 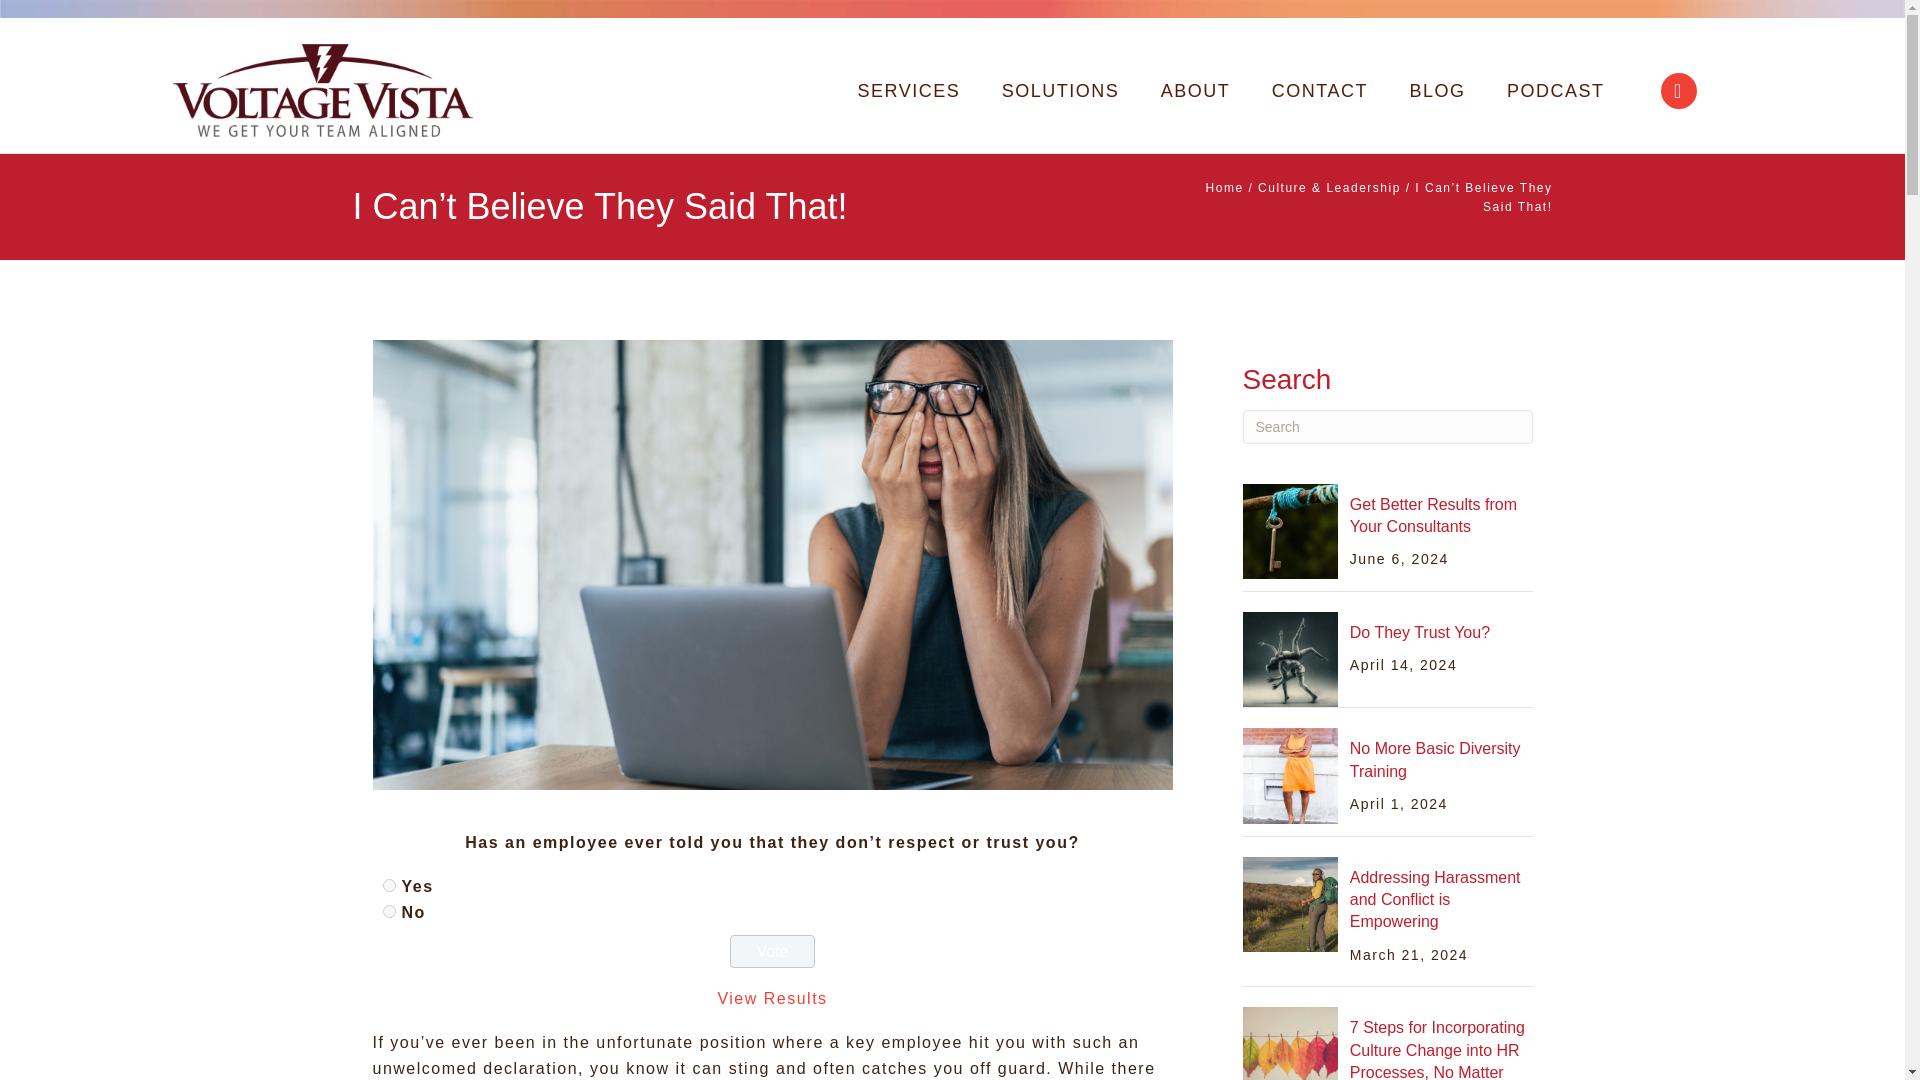 What do you see at coordinates (1060, 91) in the screenshot?
I see `SOLUTIONS` at bounding box center [1060, 91].